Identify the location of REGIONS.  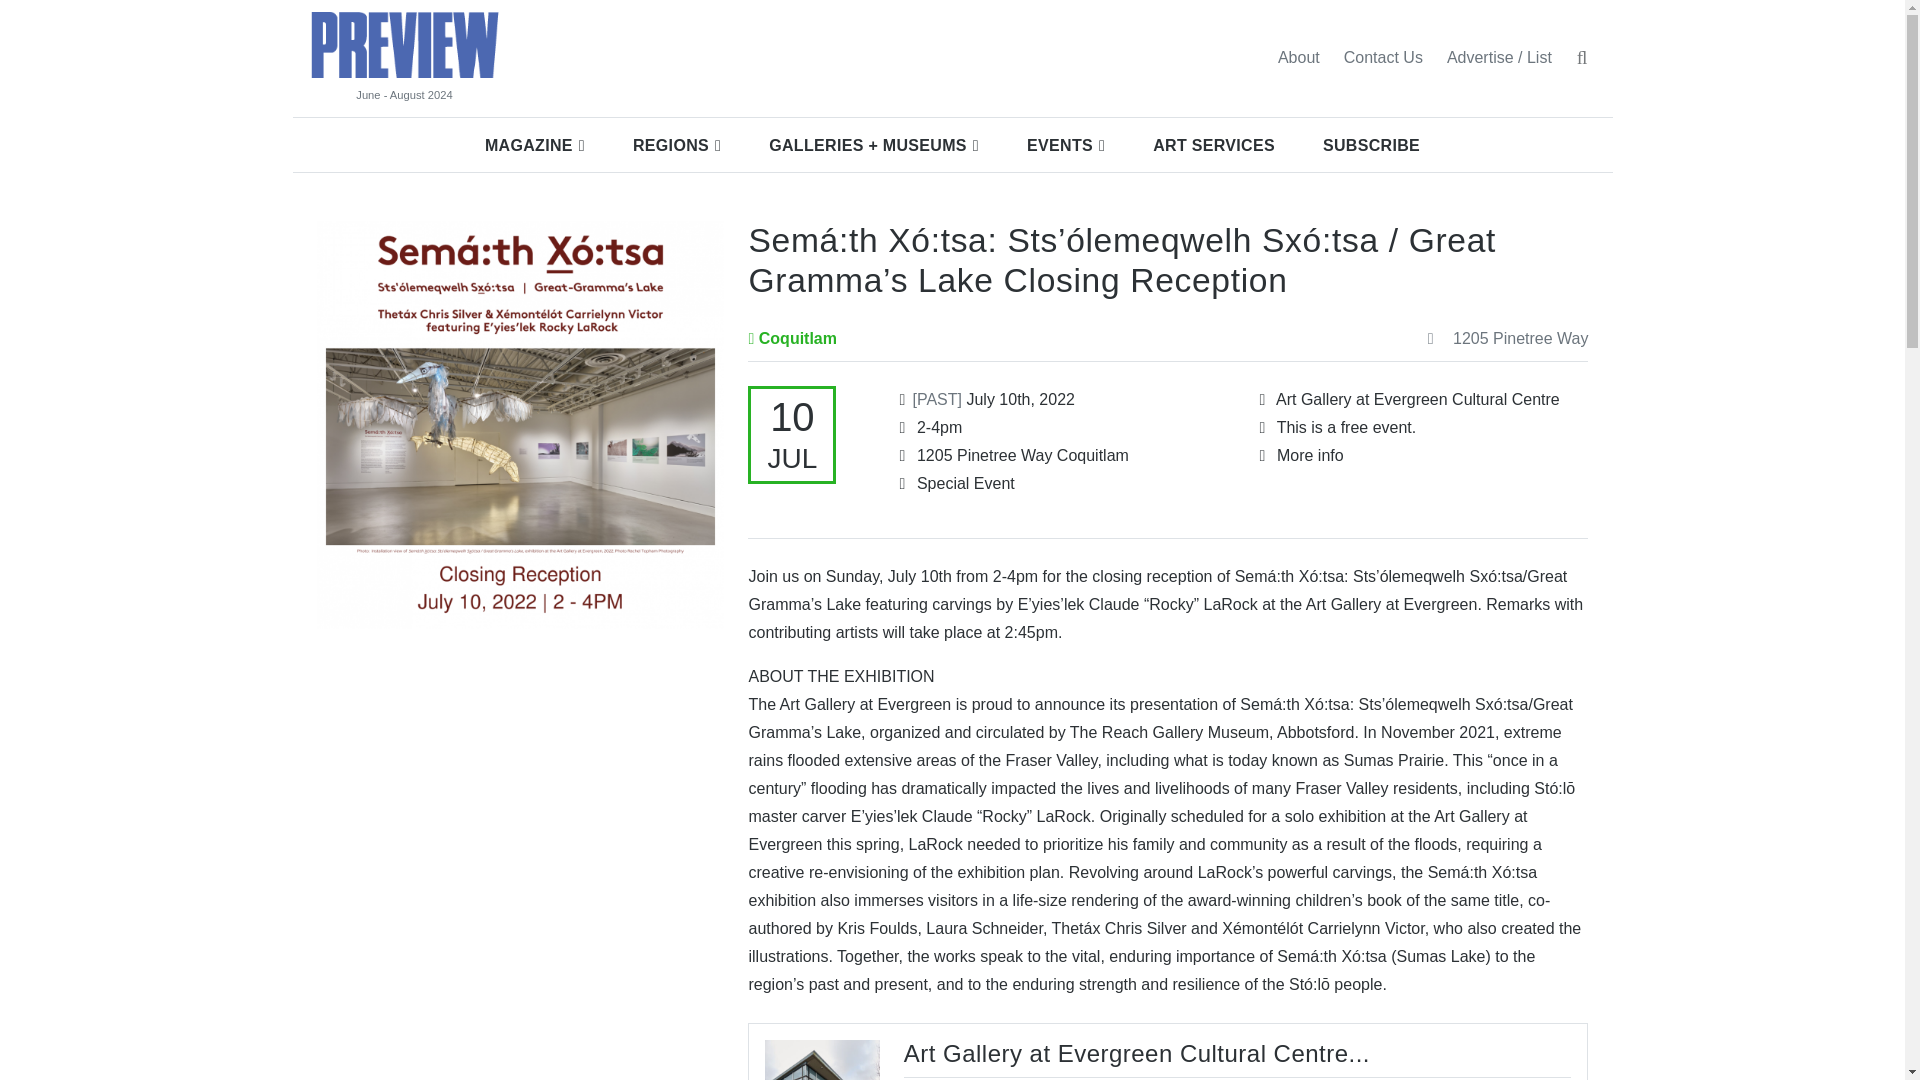
(676, 145).